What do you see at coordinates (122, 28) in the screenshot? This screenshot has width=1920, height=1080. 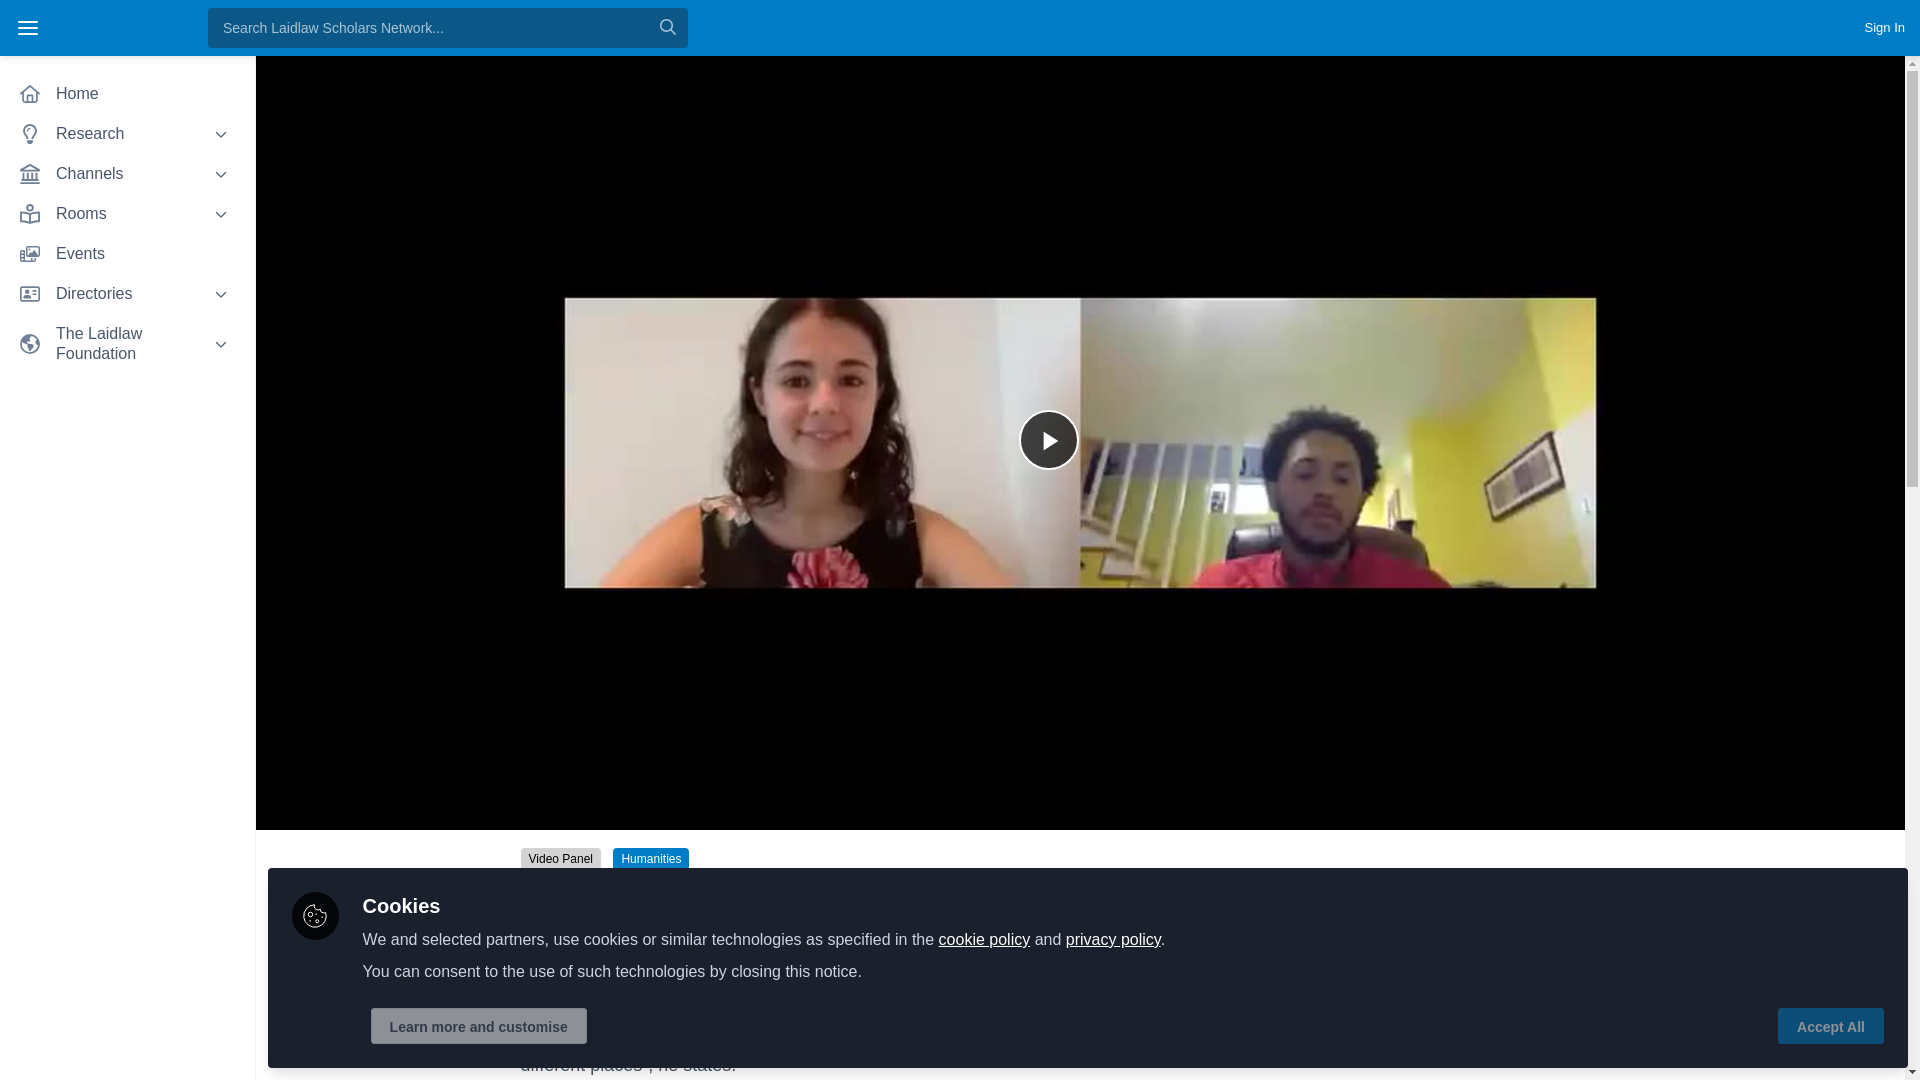 I see `Laidlaw Scholars Network` at bounding box center [122, 28].